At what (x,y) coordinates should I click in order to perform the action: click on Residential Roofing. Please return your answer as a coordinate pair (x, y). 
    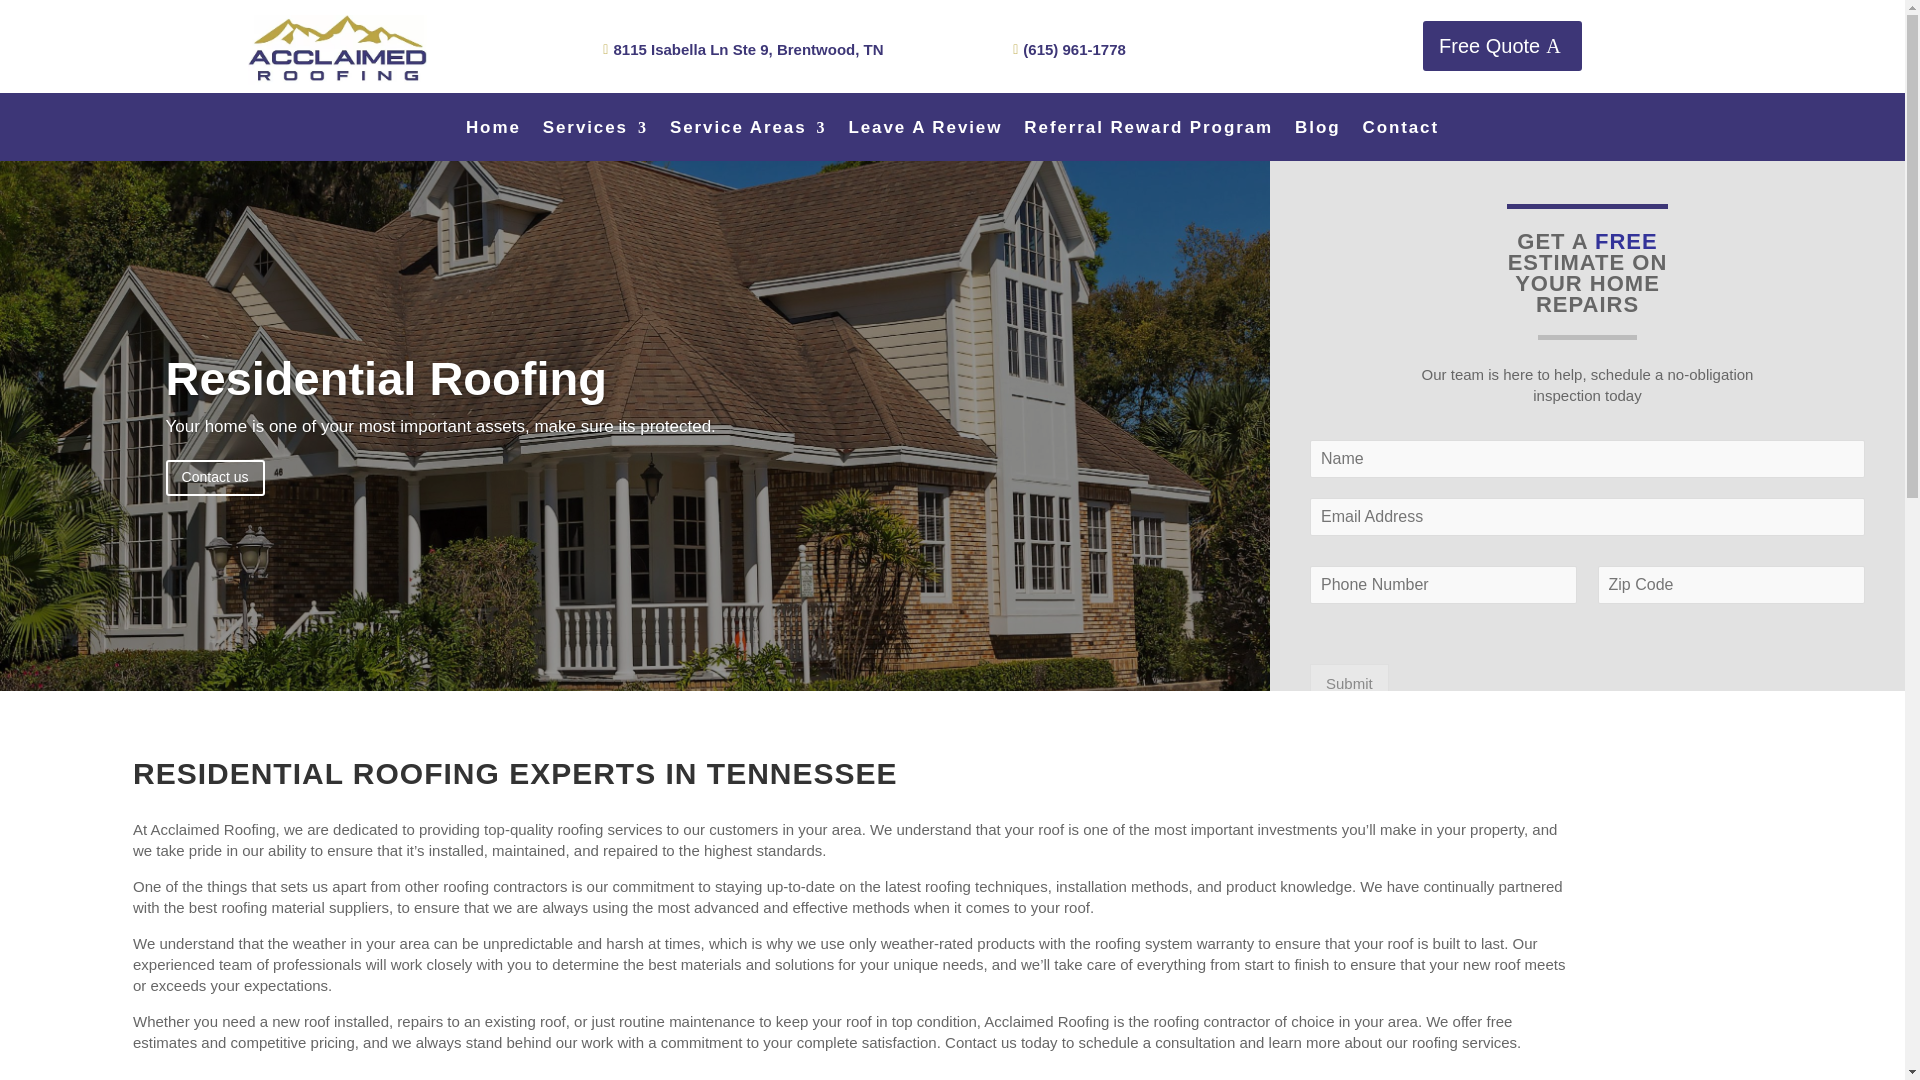
    Looking at the image, I should click on (386, 382).